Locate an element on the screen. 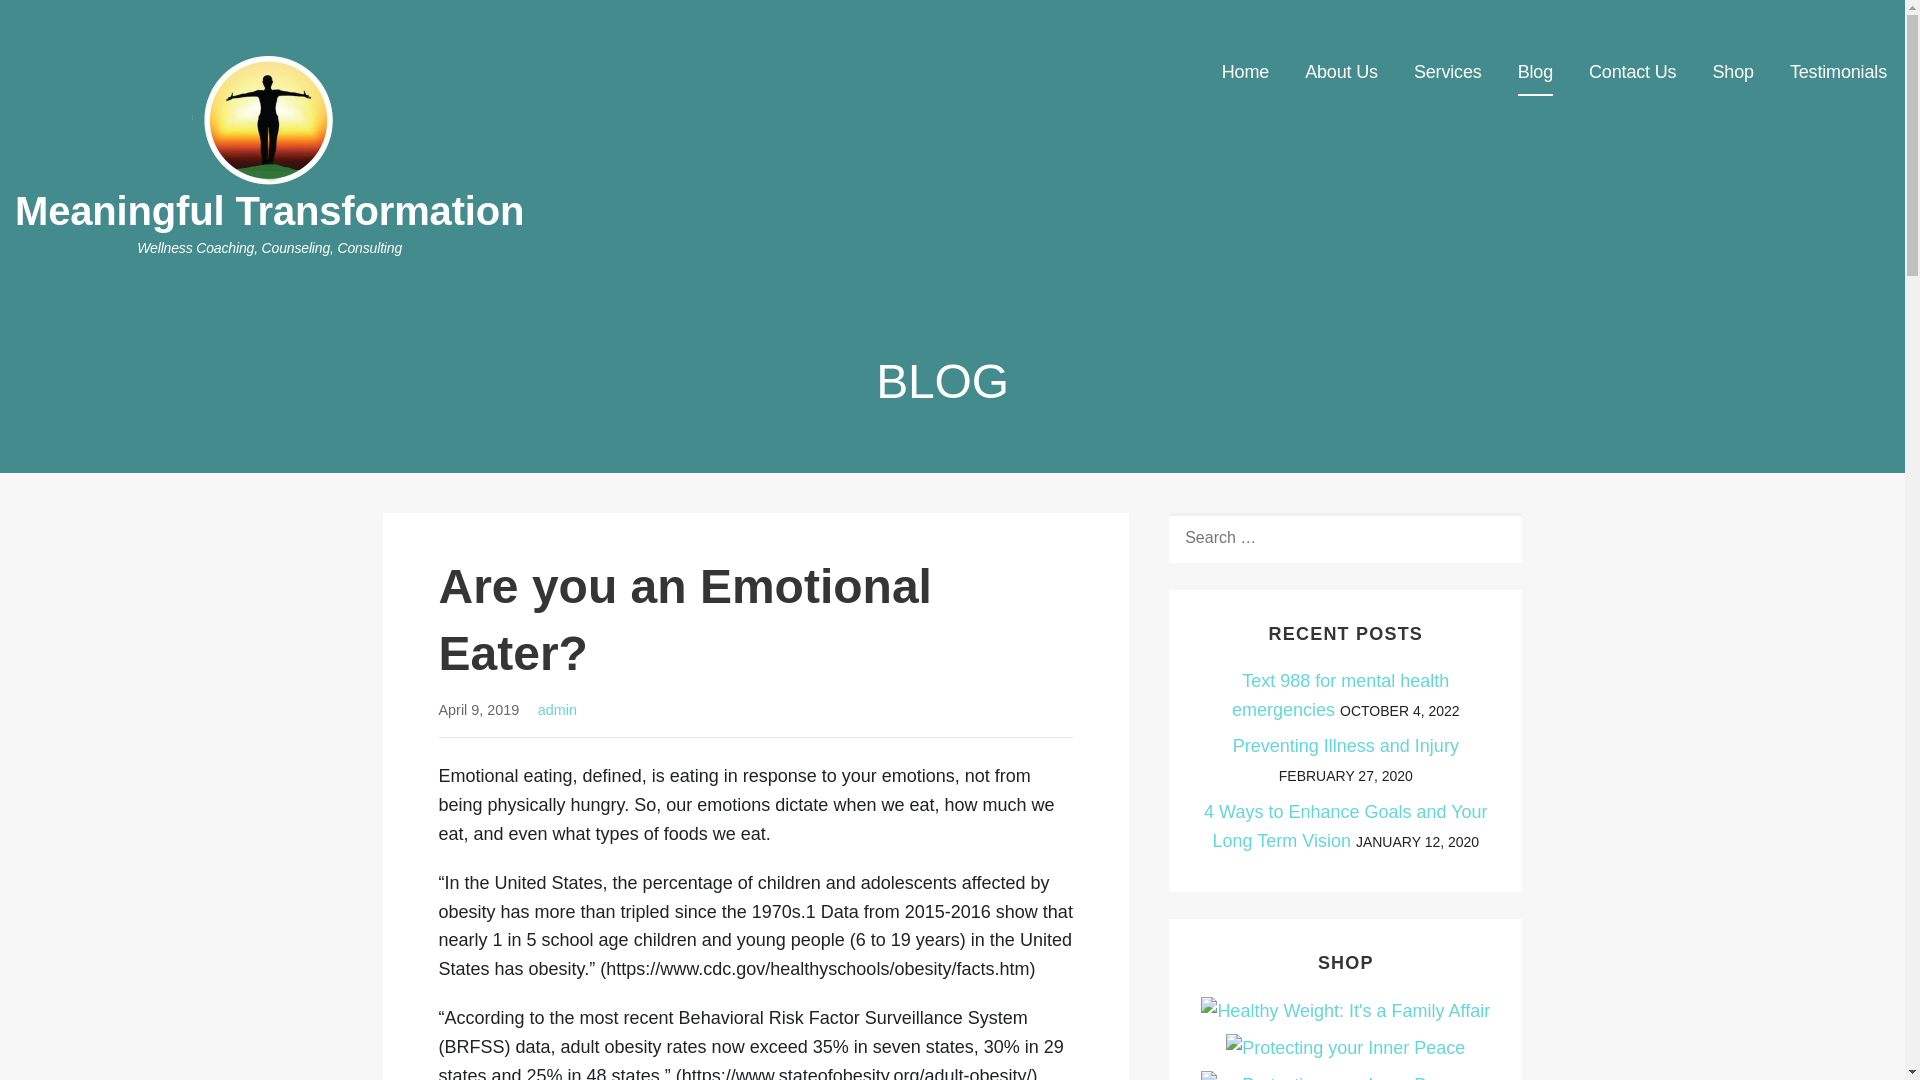  Preventing Illness and Injury is located at coordinates (1346, 746).